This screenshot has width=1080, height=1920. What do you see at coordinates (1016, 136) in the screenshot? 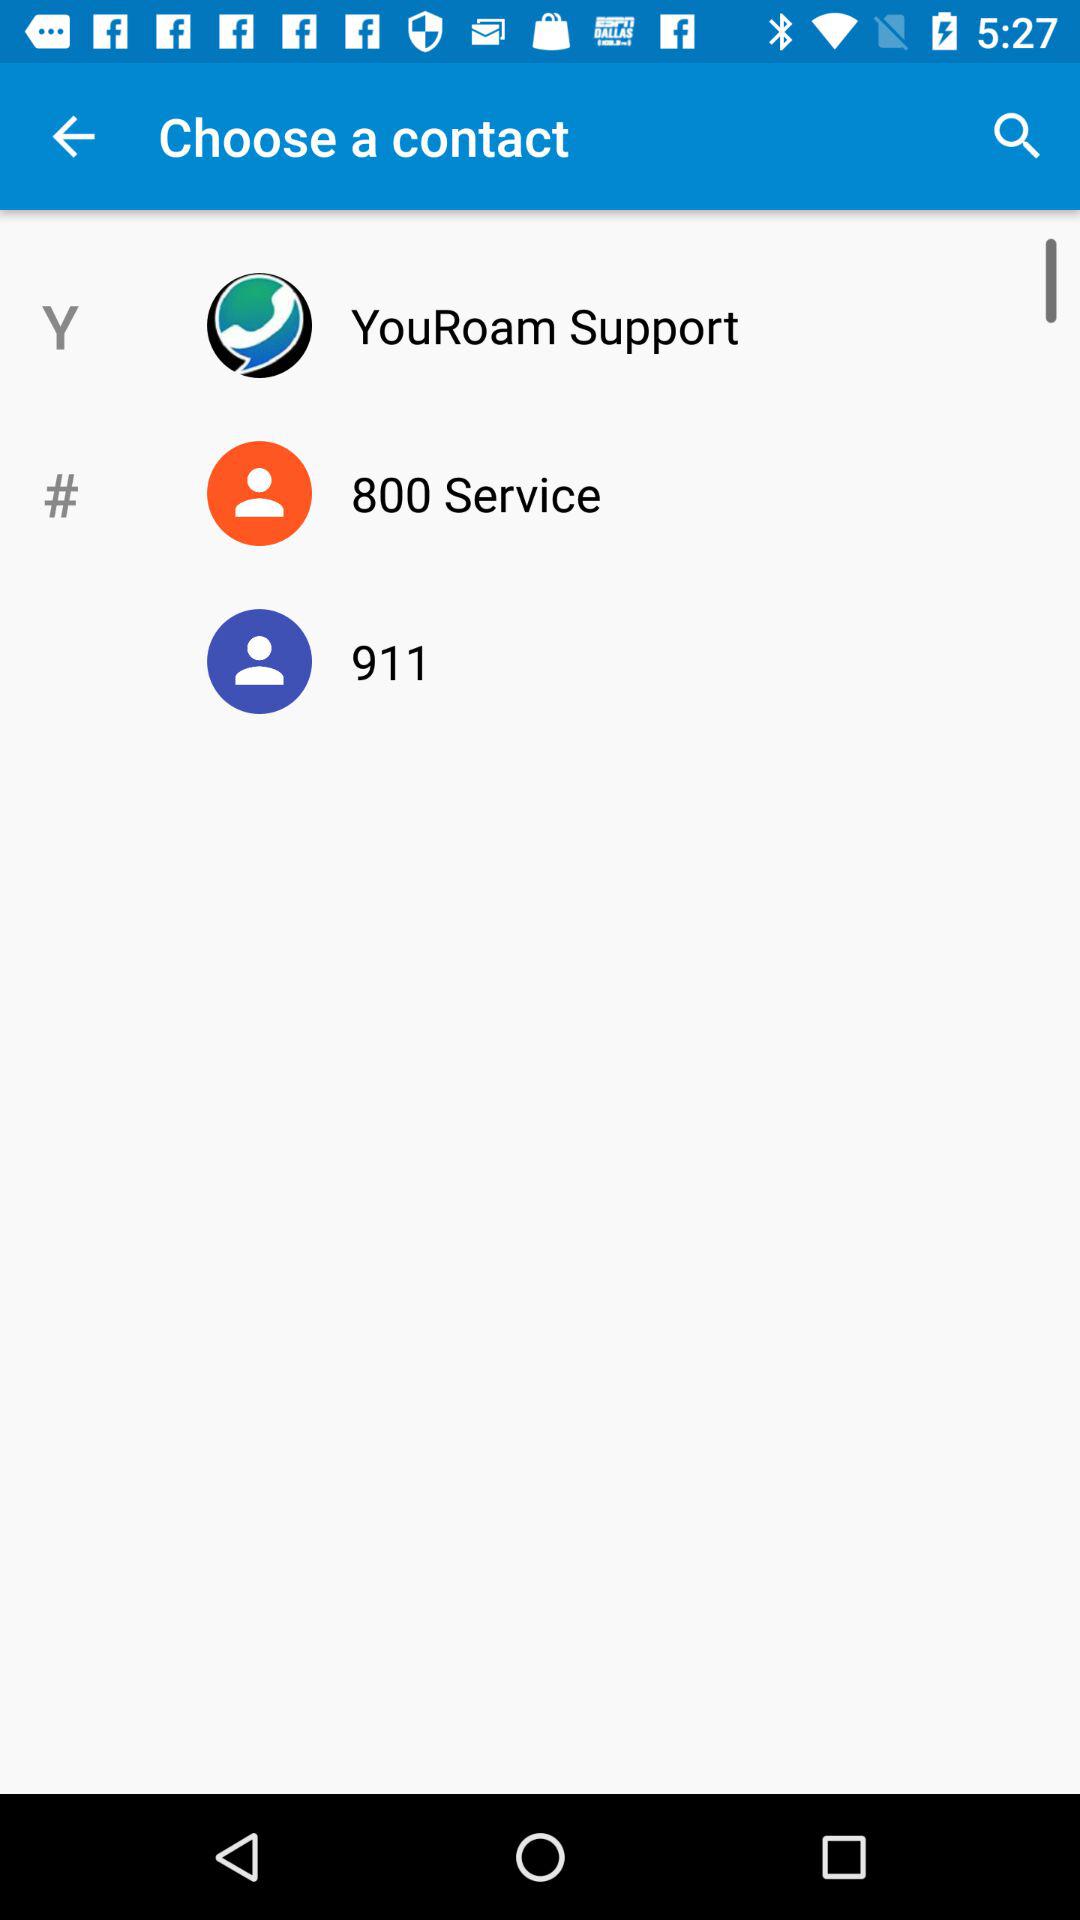
I see `turn off the item to the right of the choose a contact app` at bounding box center [1016, 136].